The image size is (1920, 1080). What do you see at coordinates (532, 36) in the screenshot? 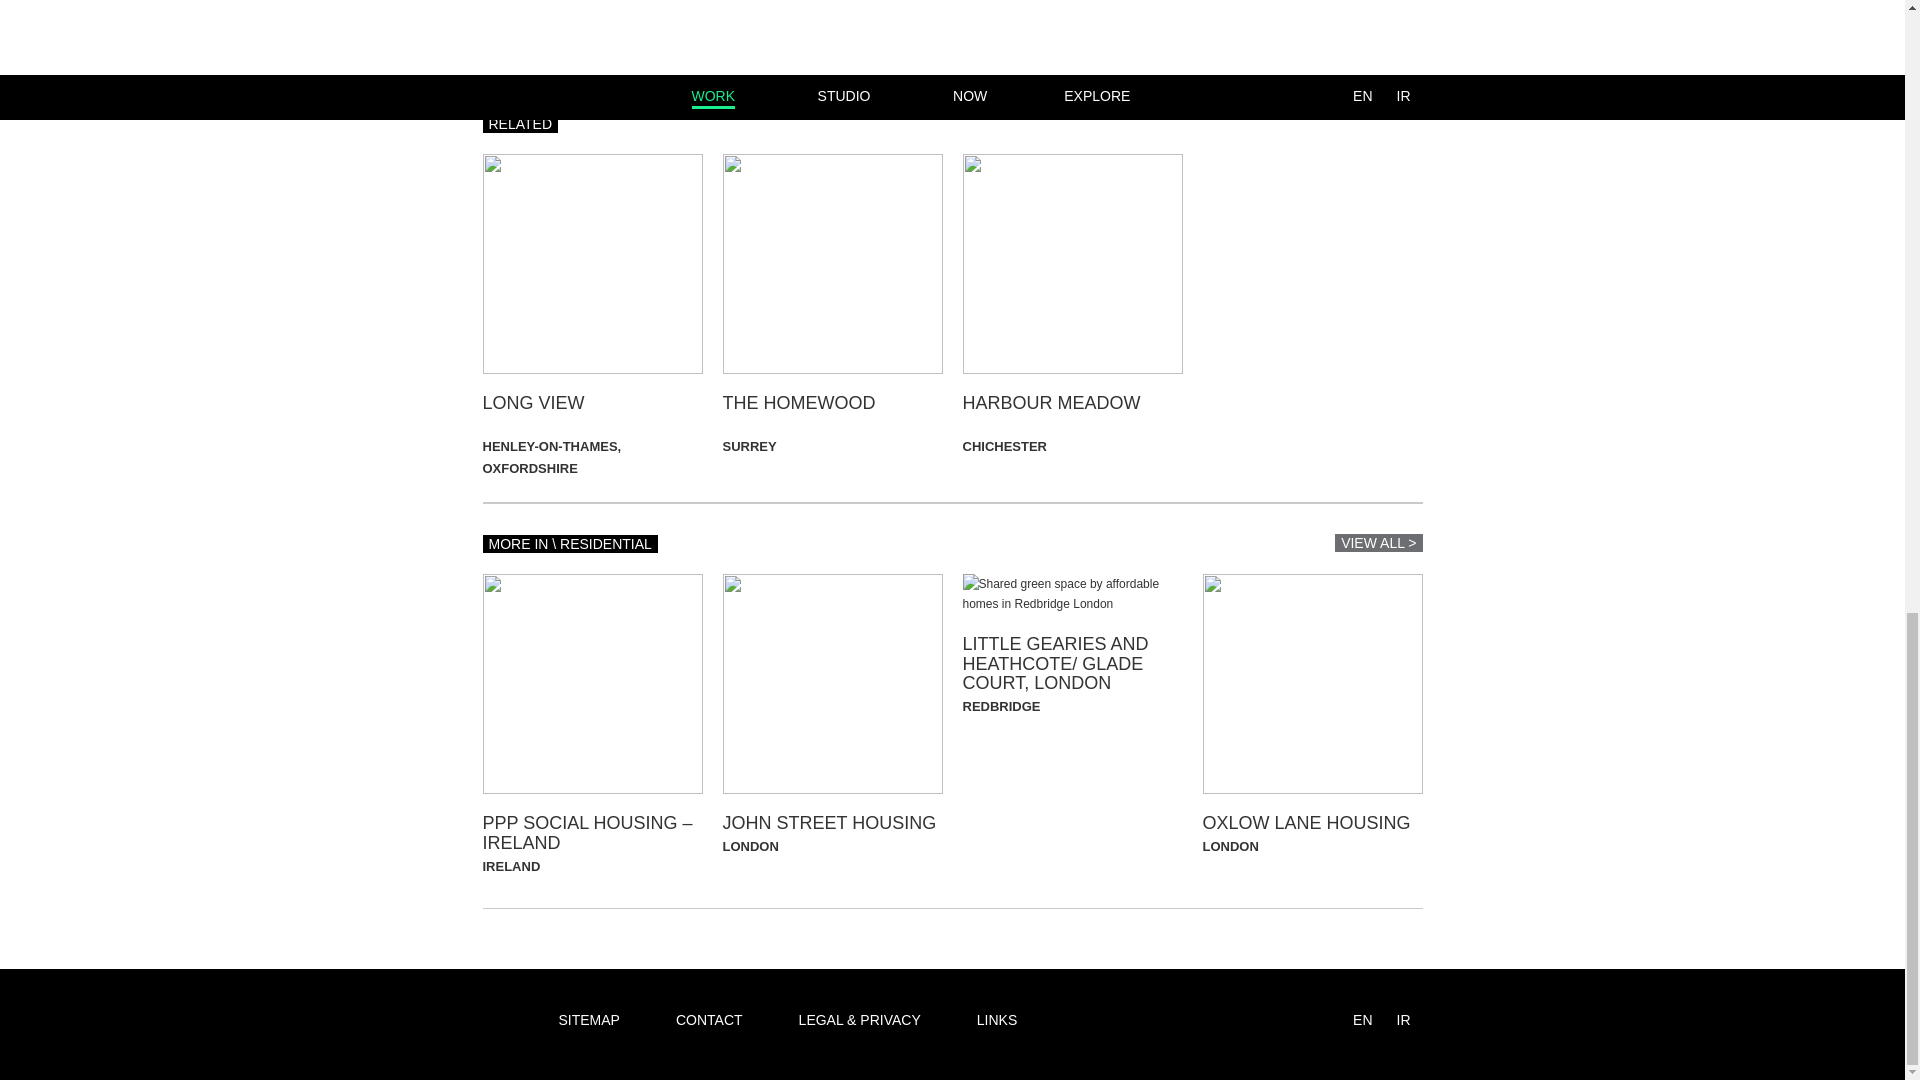
I see `Refurbishment` at bounding box center [532, 36].